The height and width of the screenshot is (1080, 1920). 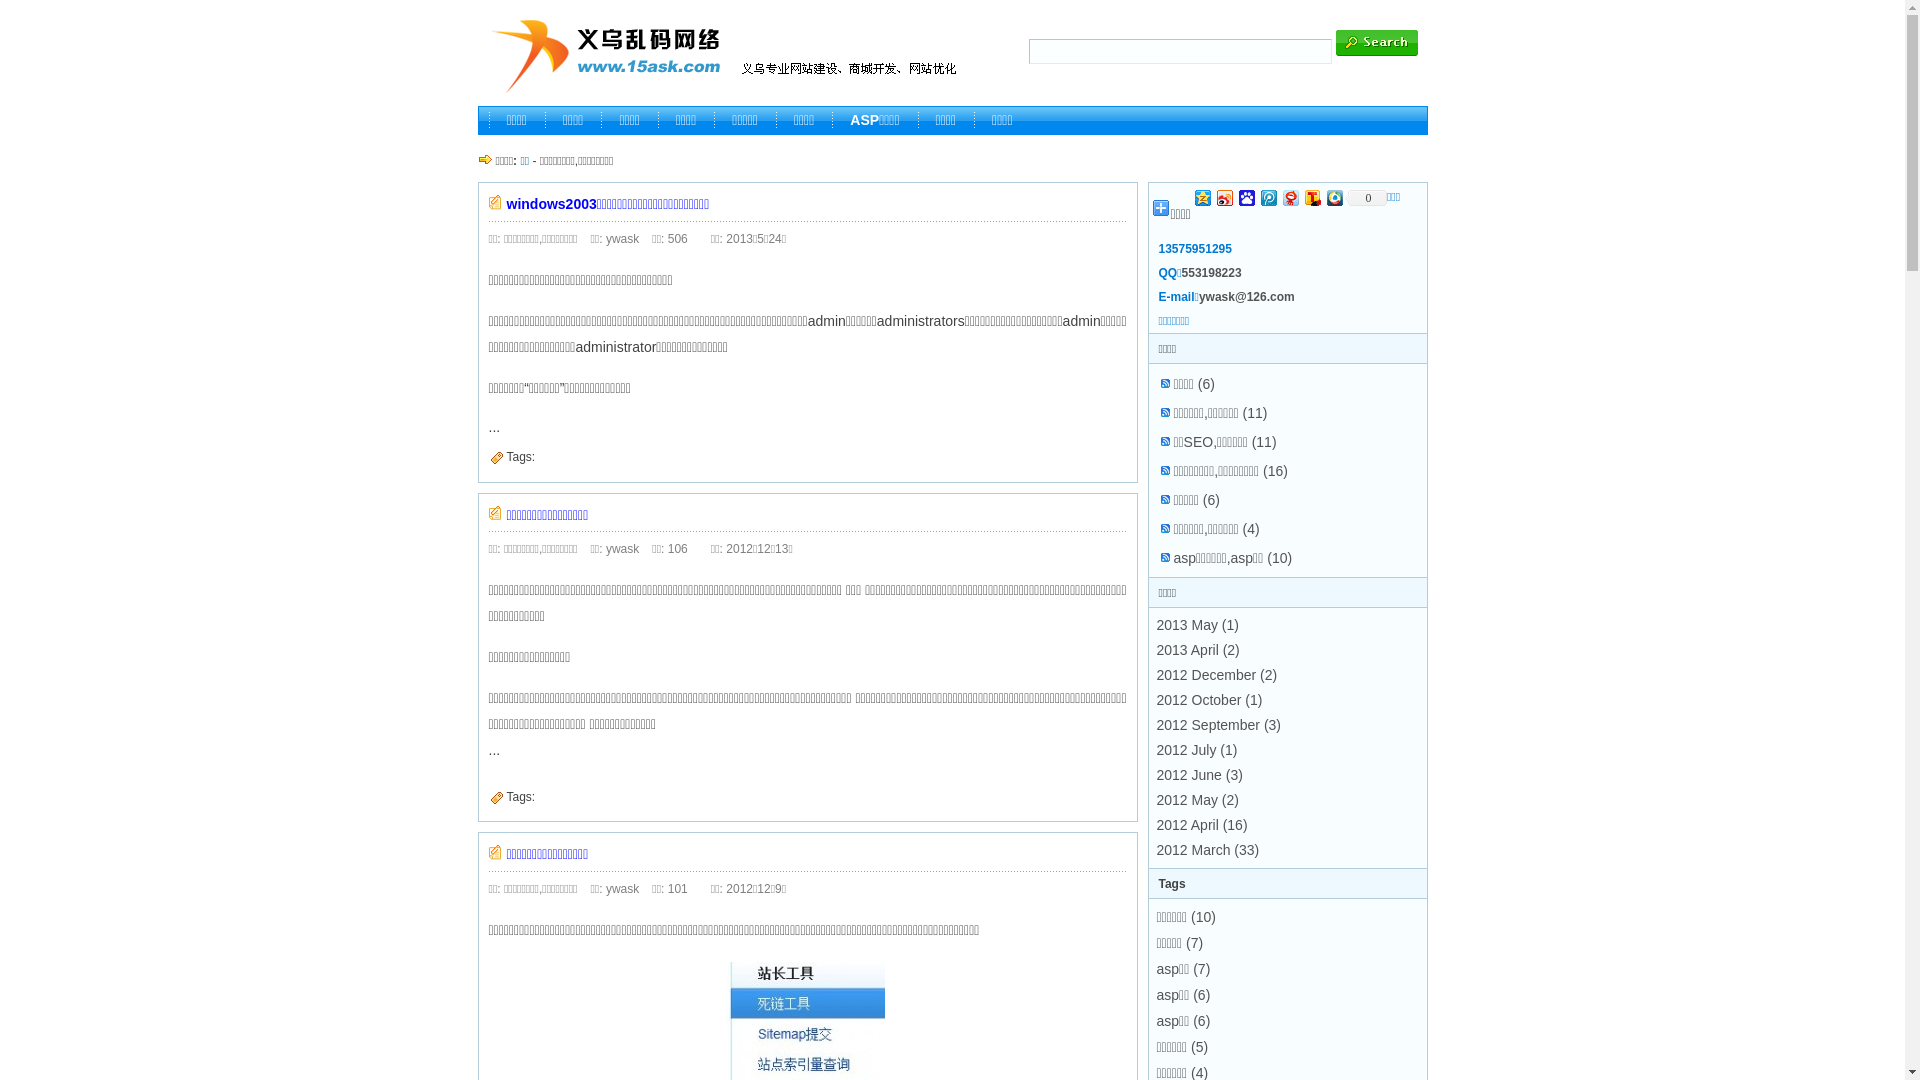 I want to click on 553198223, so click(x=1212, y=273).